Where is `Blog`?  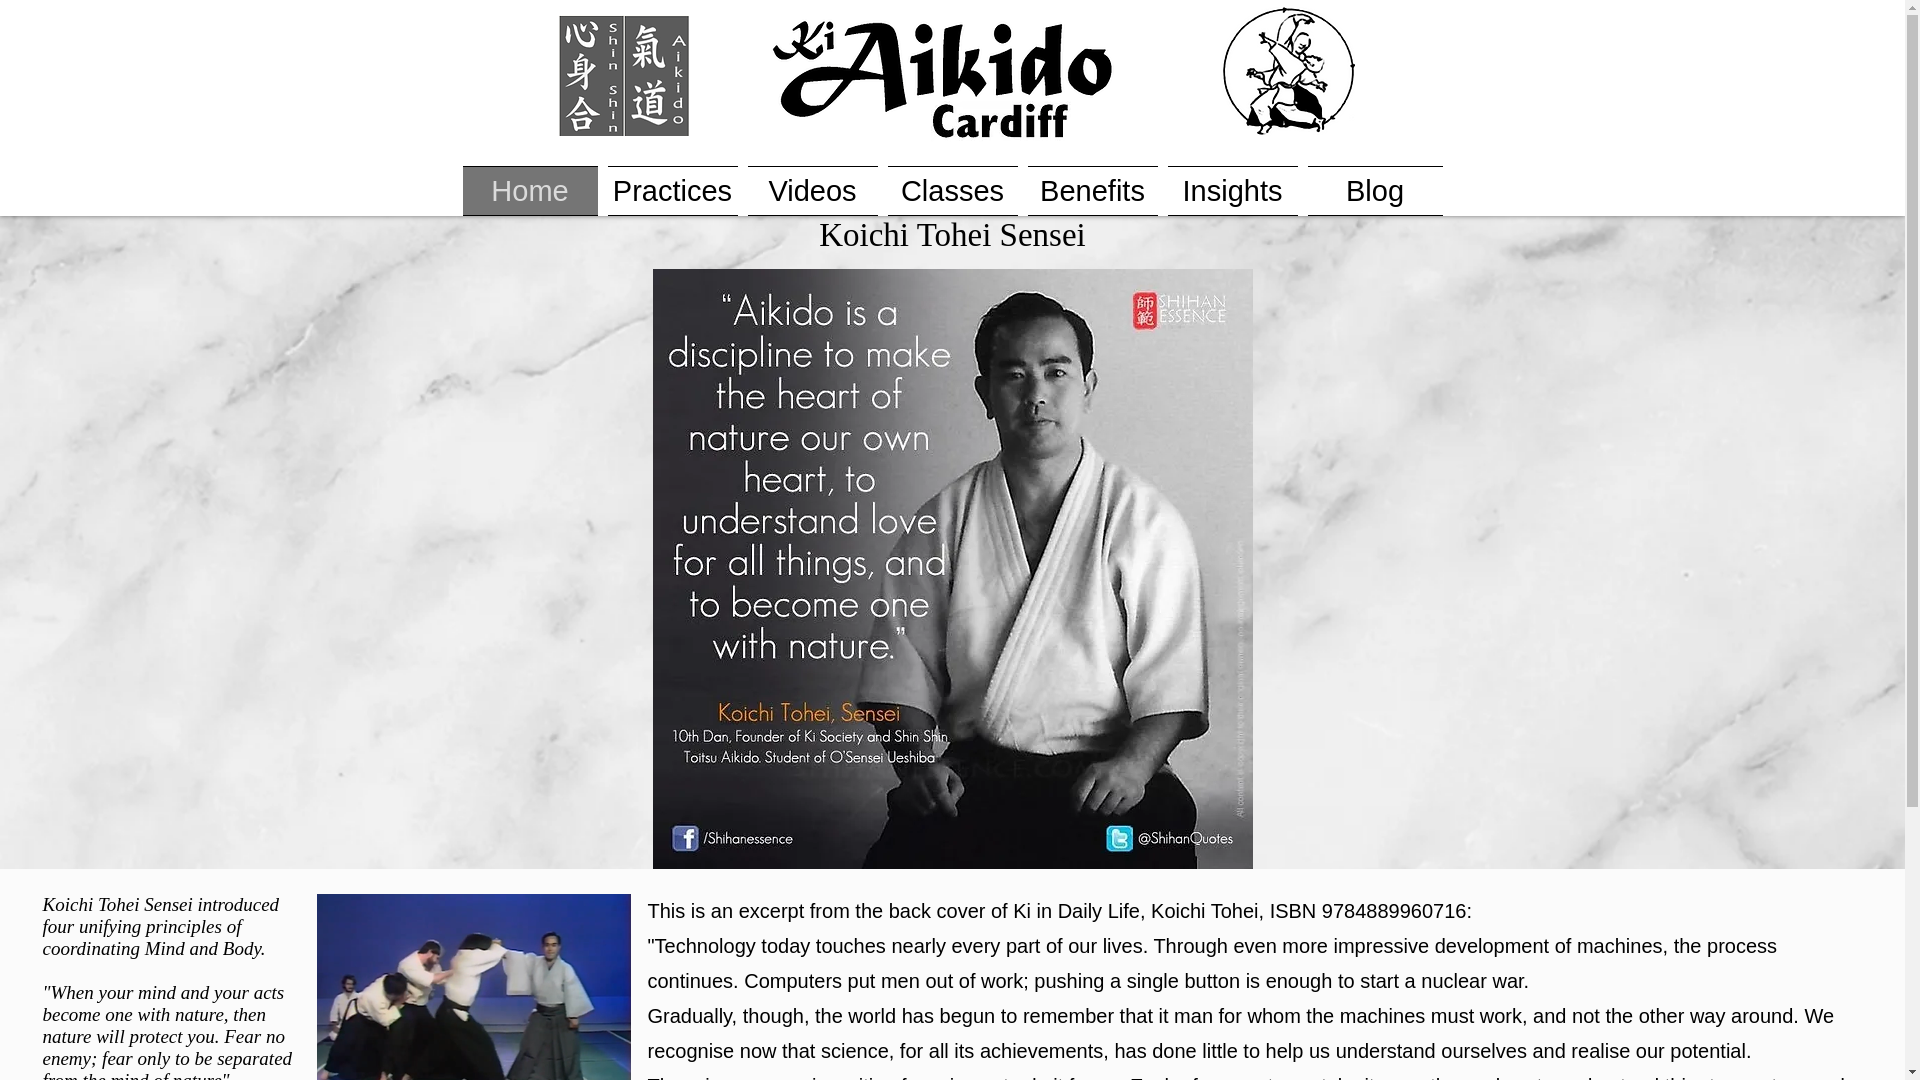
Blog is located at coordinates (1371, 191).